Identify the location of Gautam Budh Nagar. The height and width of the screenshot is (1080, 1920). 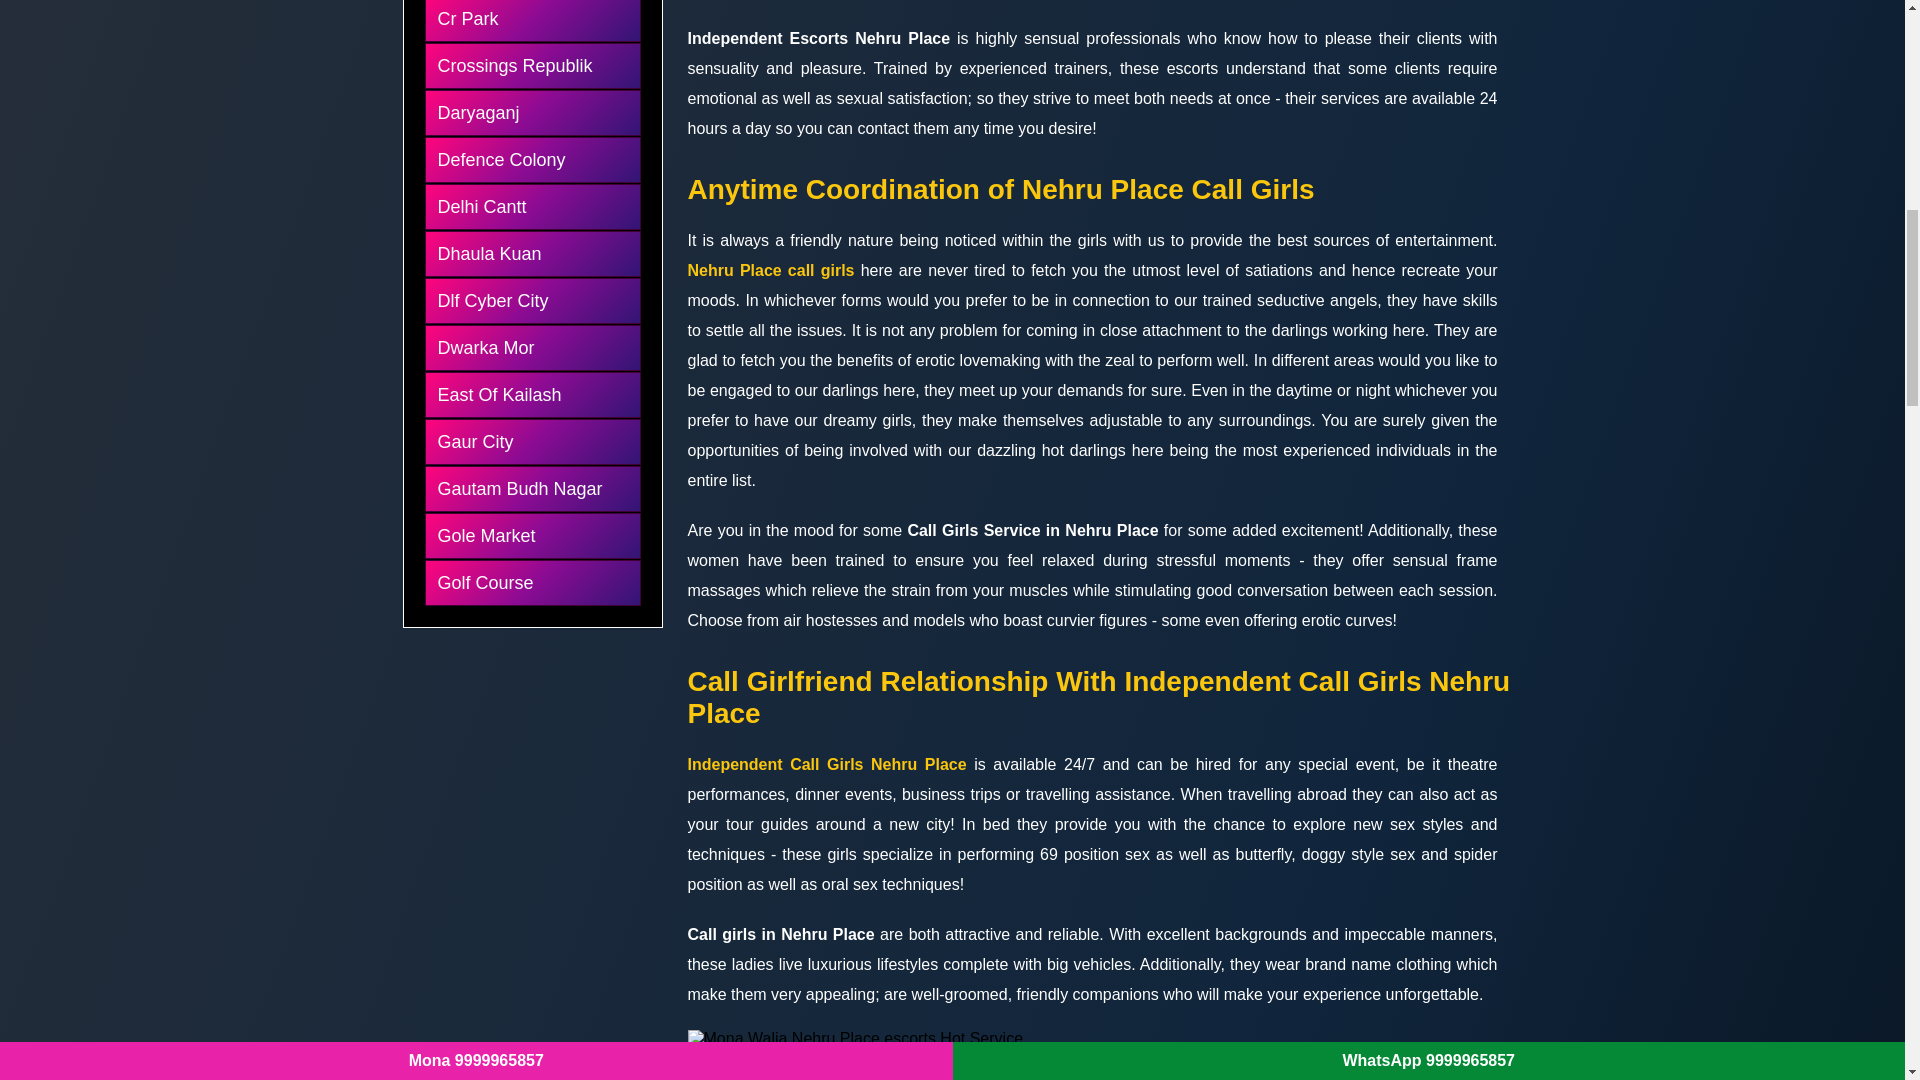
(532, 488).